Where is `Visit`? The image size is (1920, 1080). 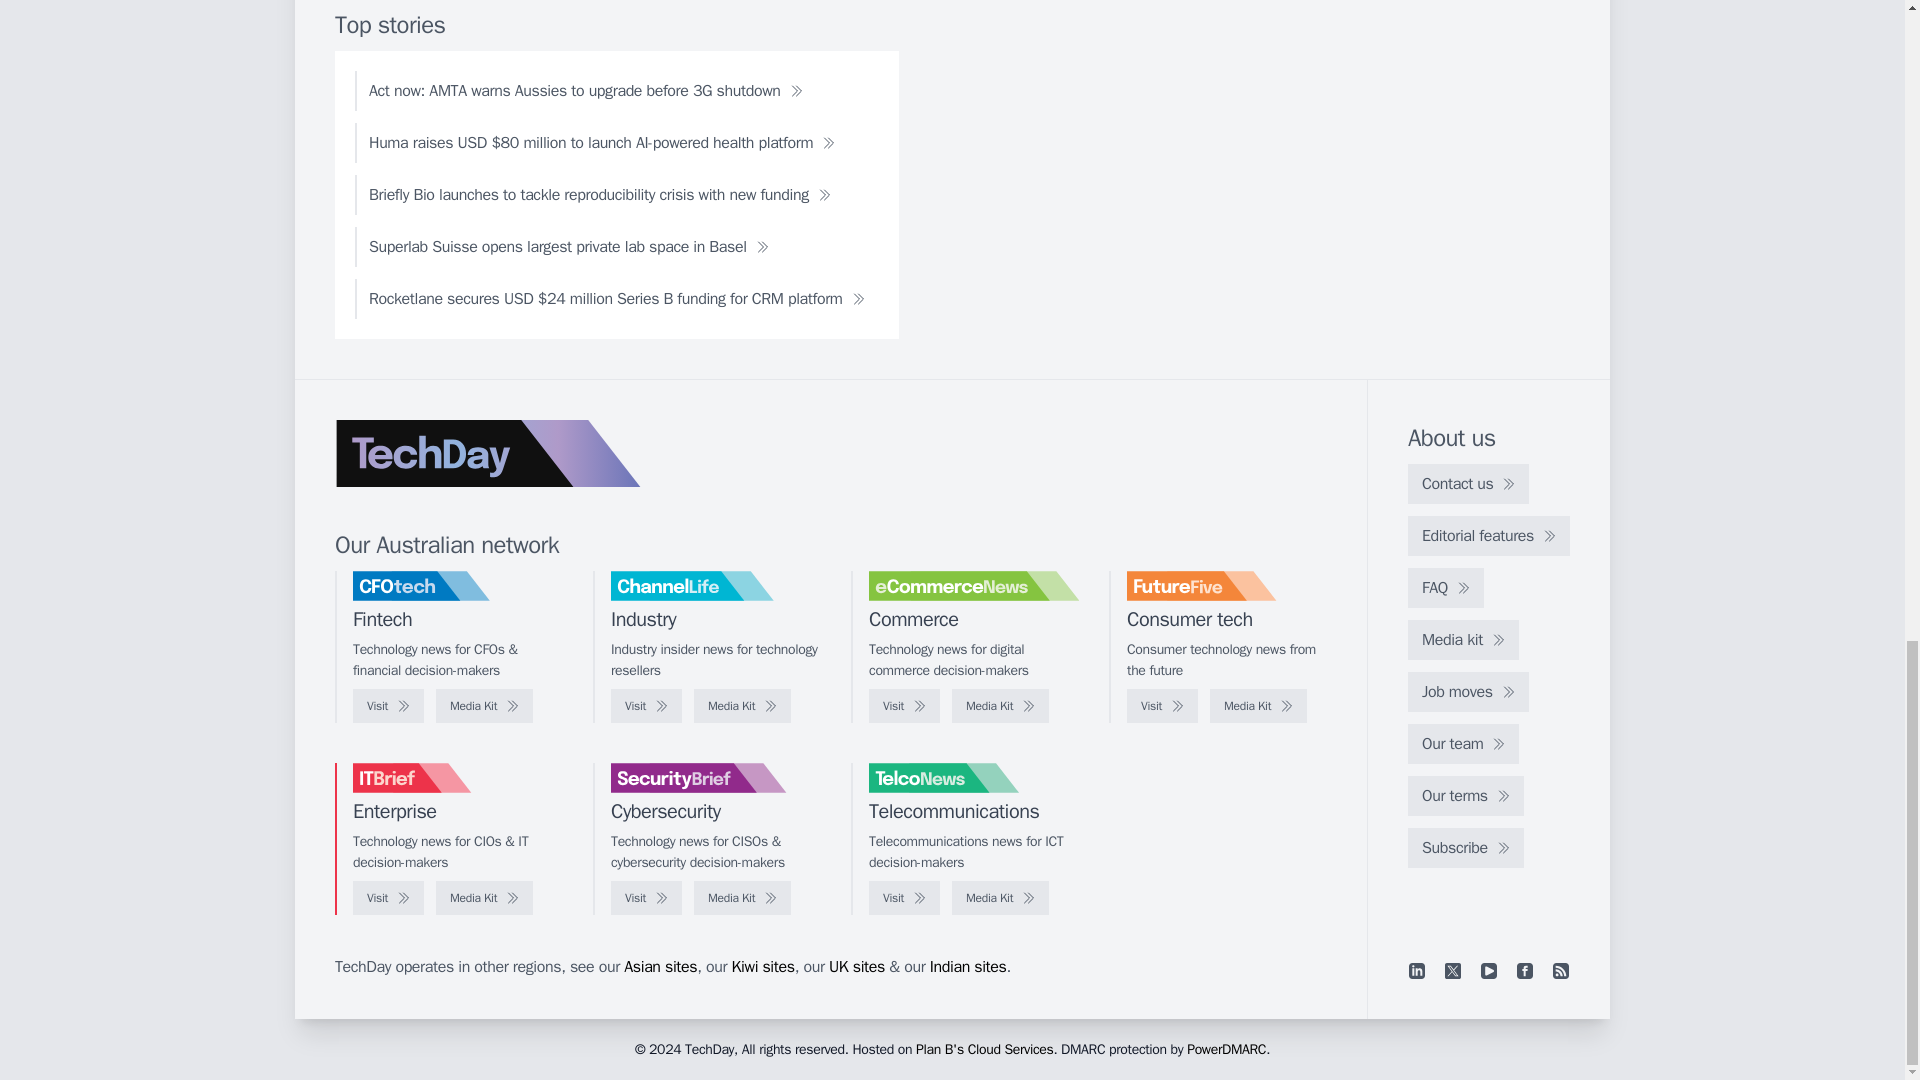
Visit is located at coordinates (646, 706).